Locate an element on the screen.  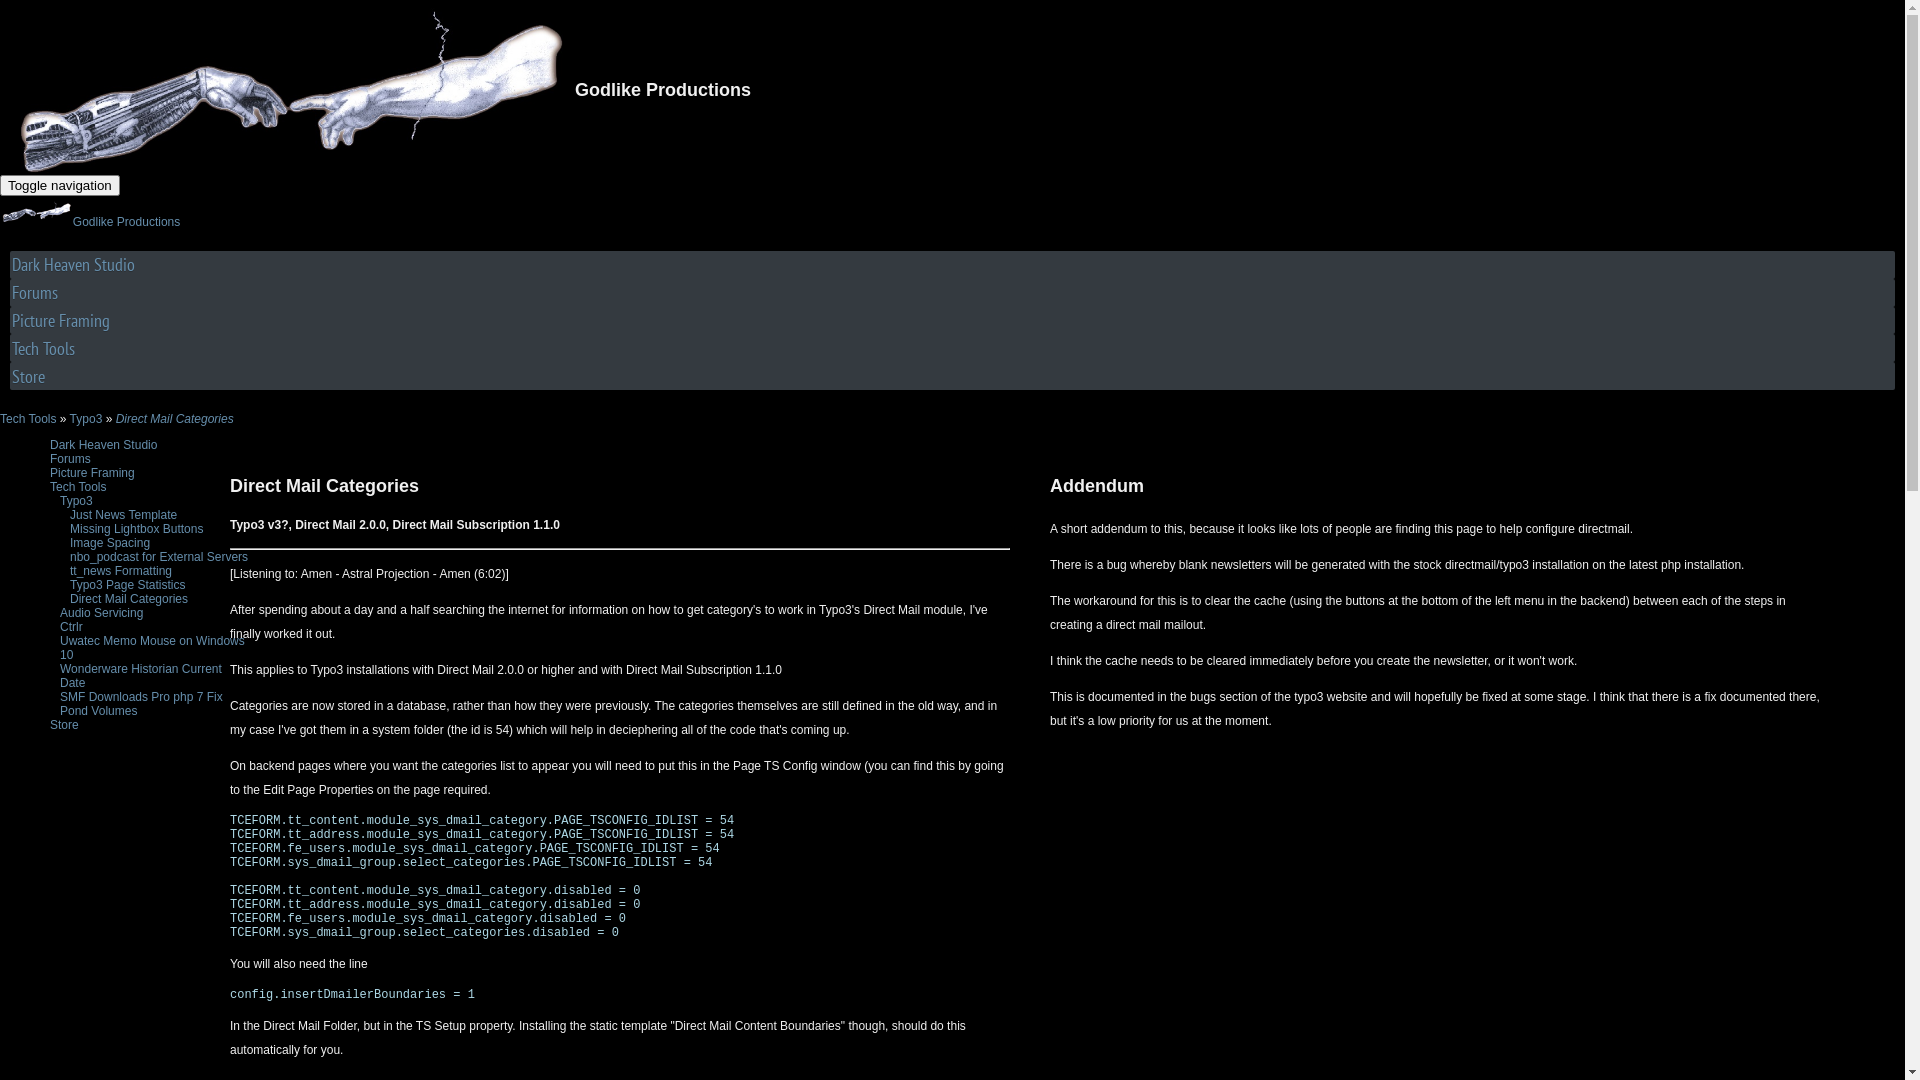
Forums is located at coordinates (952, 292).